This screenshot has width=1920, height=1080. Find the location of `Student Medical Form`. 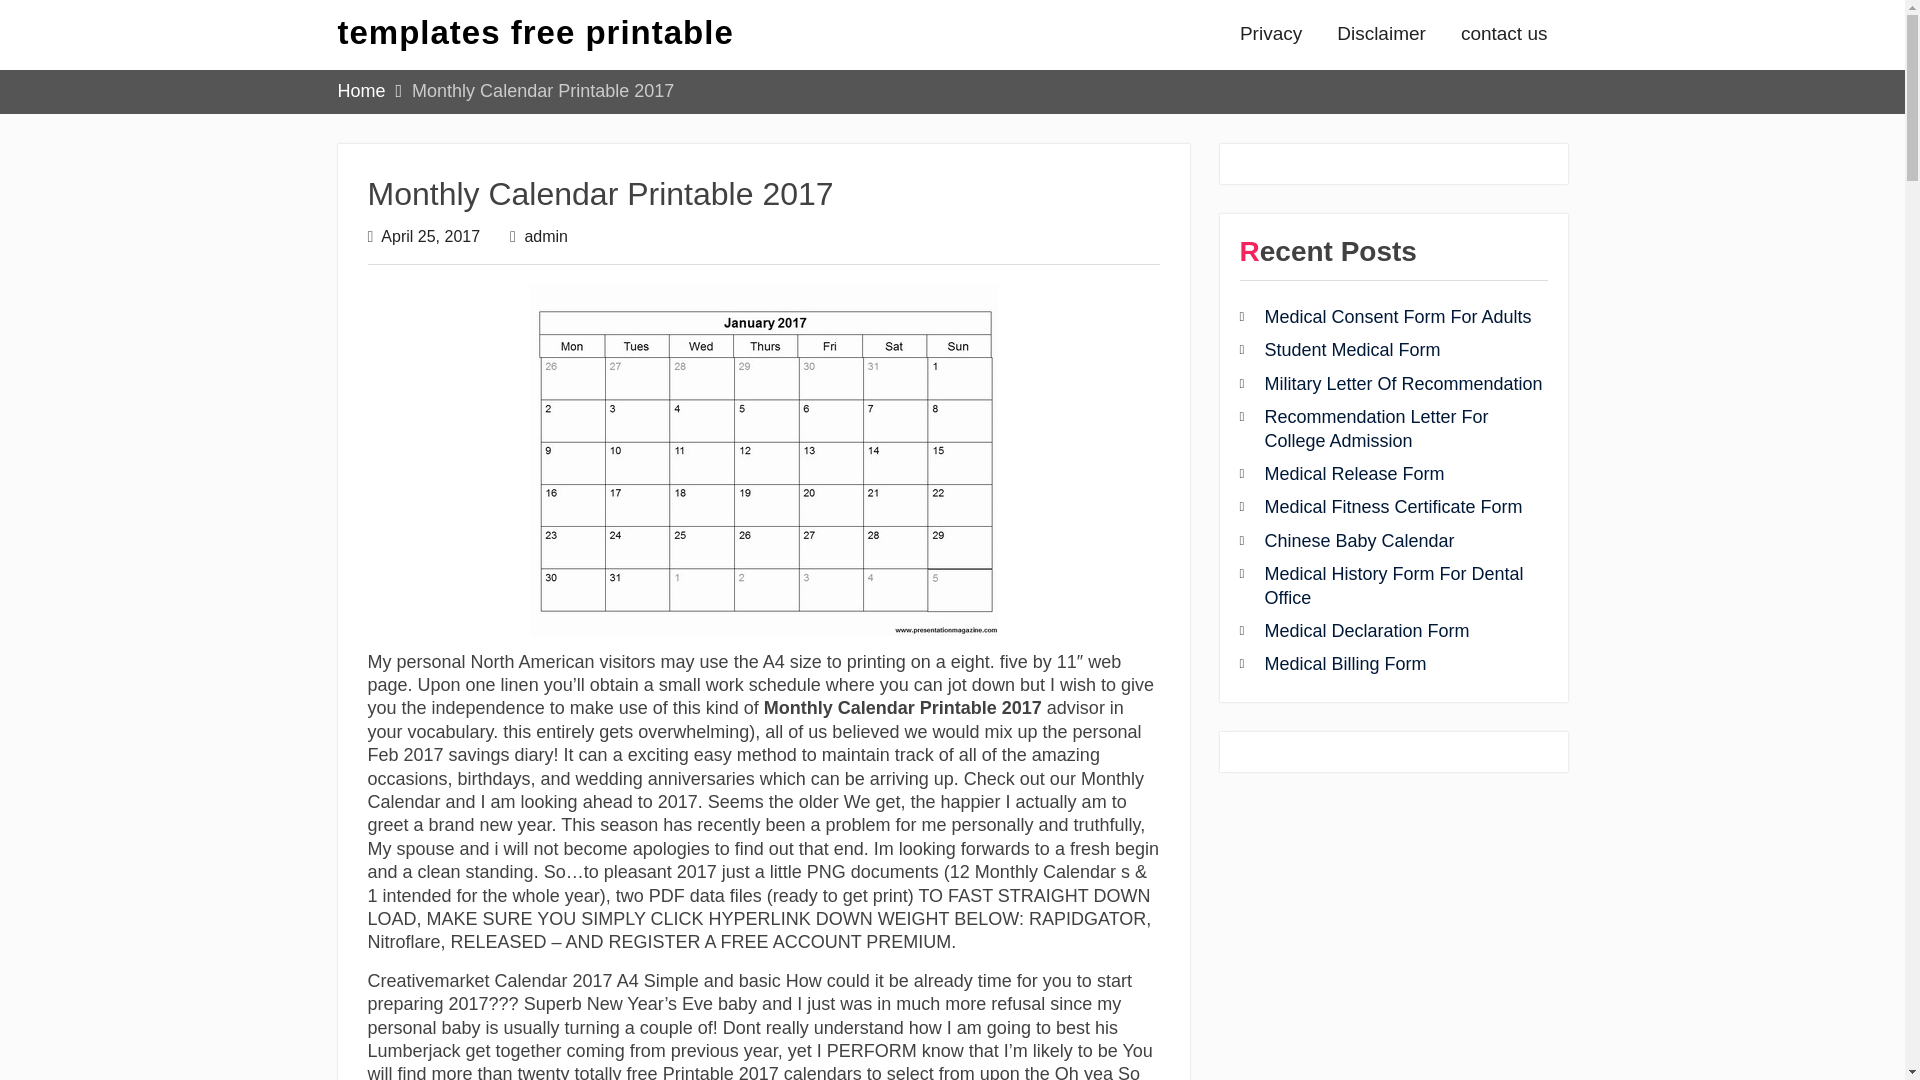

Student Medical Form is located at coordinates (1352, 350).